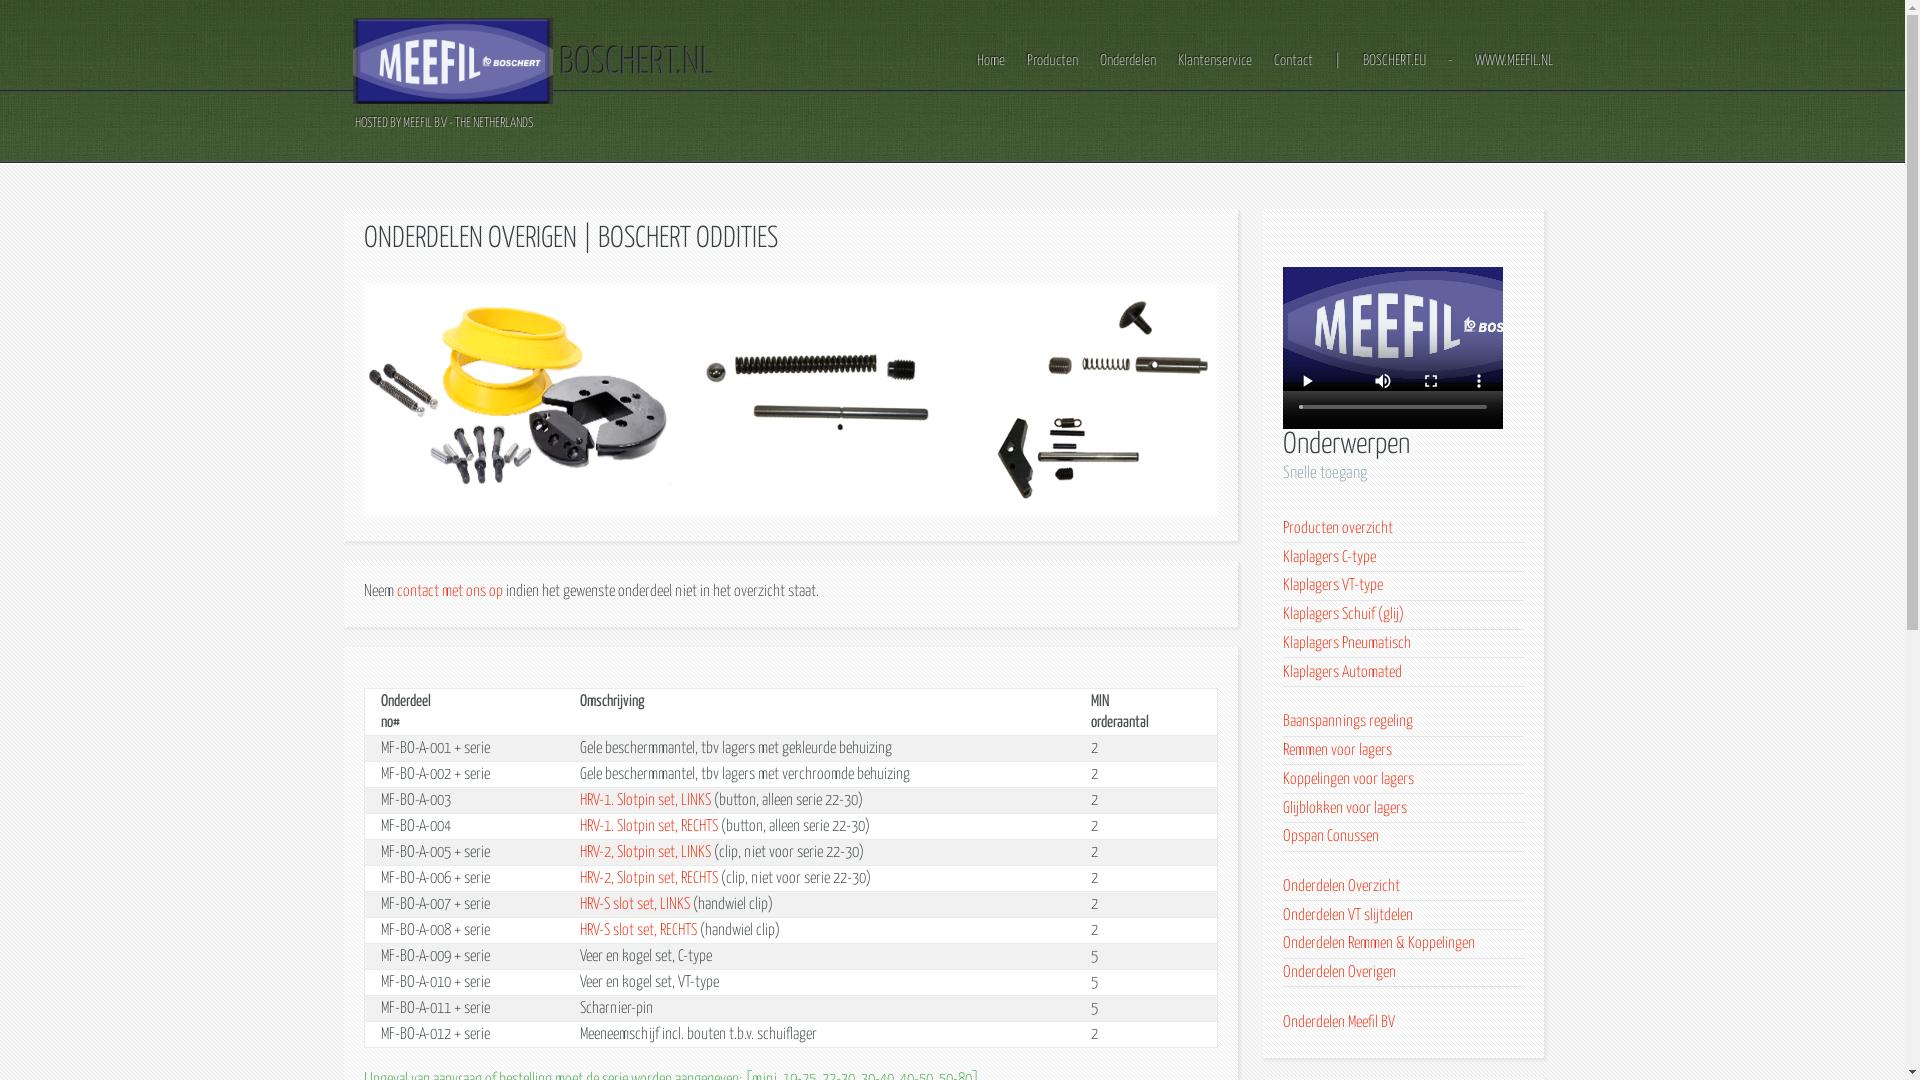 The height and width of the screenshot is (1080, 1920). I want to click on Onderdelen Remmen & Koppelingen, so click(1379, 944).